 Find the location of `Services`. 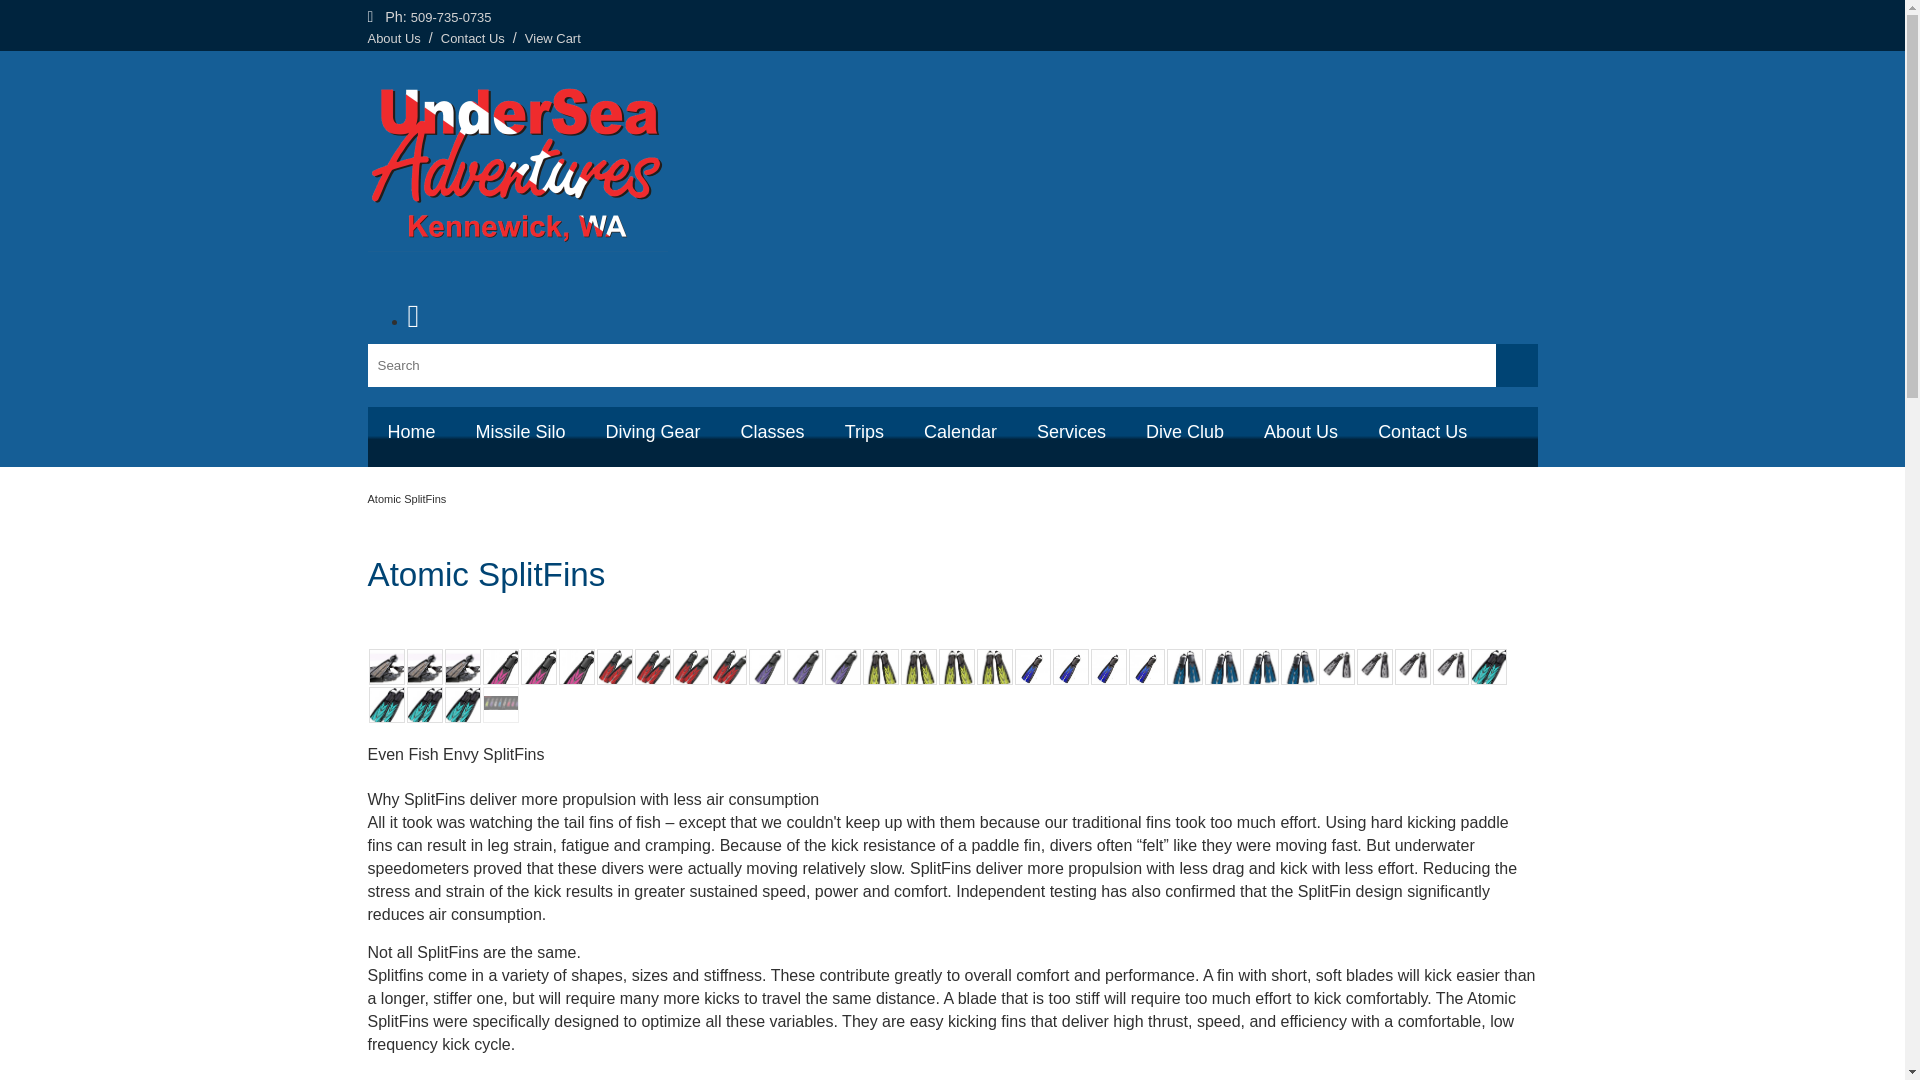

Services is located at coordinates (1071, 432).